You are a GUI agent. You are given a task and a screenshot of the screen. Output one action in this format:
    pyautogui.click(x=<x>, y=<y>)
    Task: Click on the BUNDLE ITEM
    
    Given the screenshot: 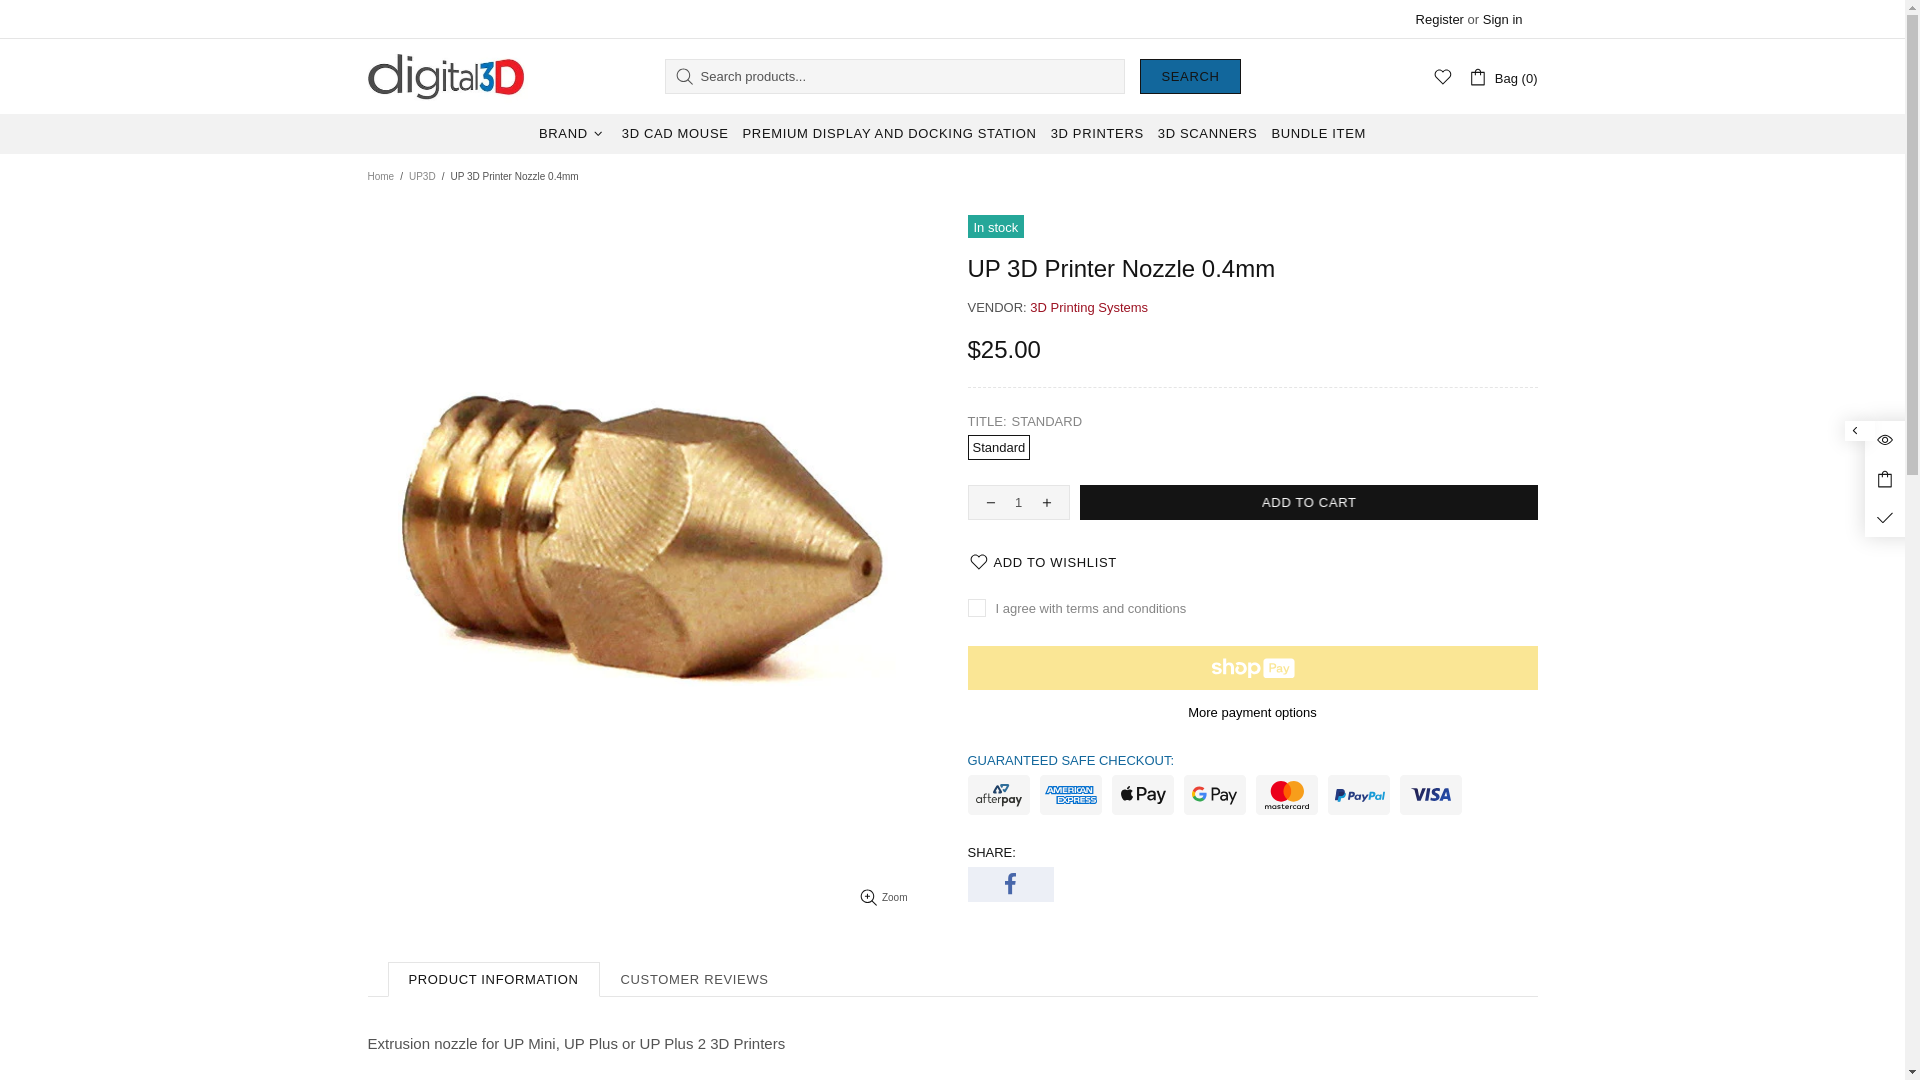 What is the action you would take?
    pyautogui.click(x=1318, y=134)
    